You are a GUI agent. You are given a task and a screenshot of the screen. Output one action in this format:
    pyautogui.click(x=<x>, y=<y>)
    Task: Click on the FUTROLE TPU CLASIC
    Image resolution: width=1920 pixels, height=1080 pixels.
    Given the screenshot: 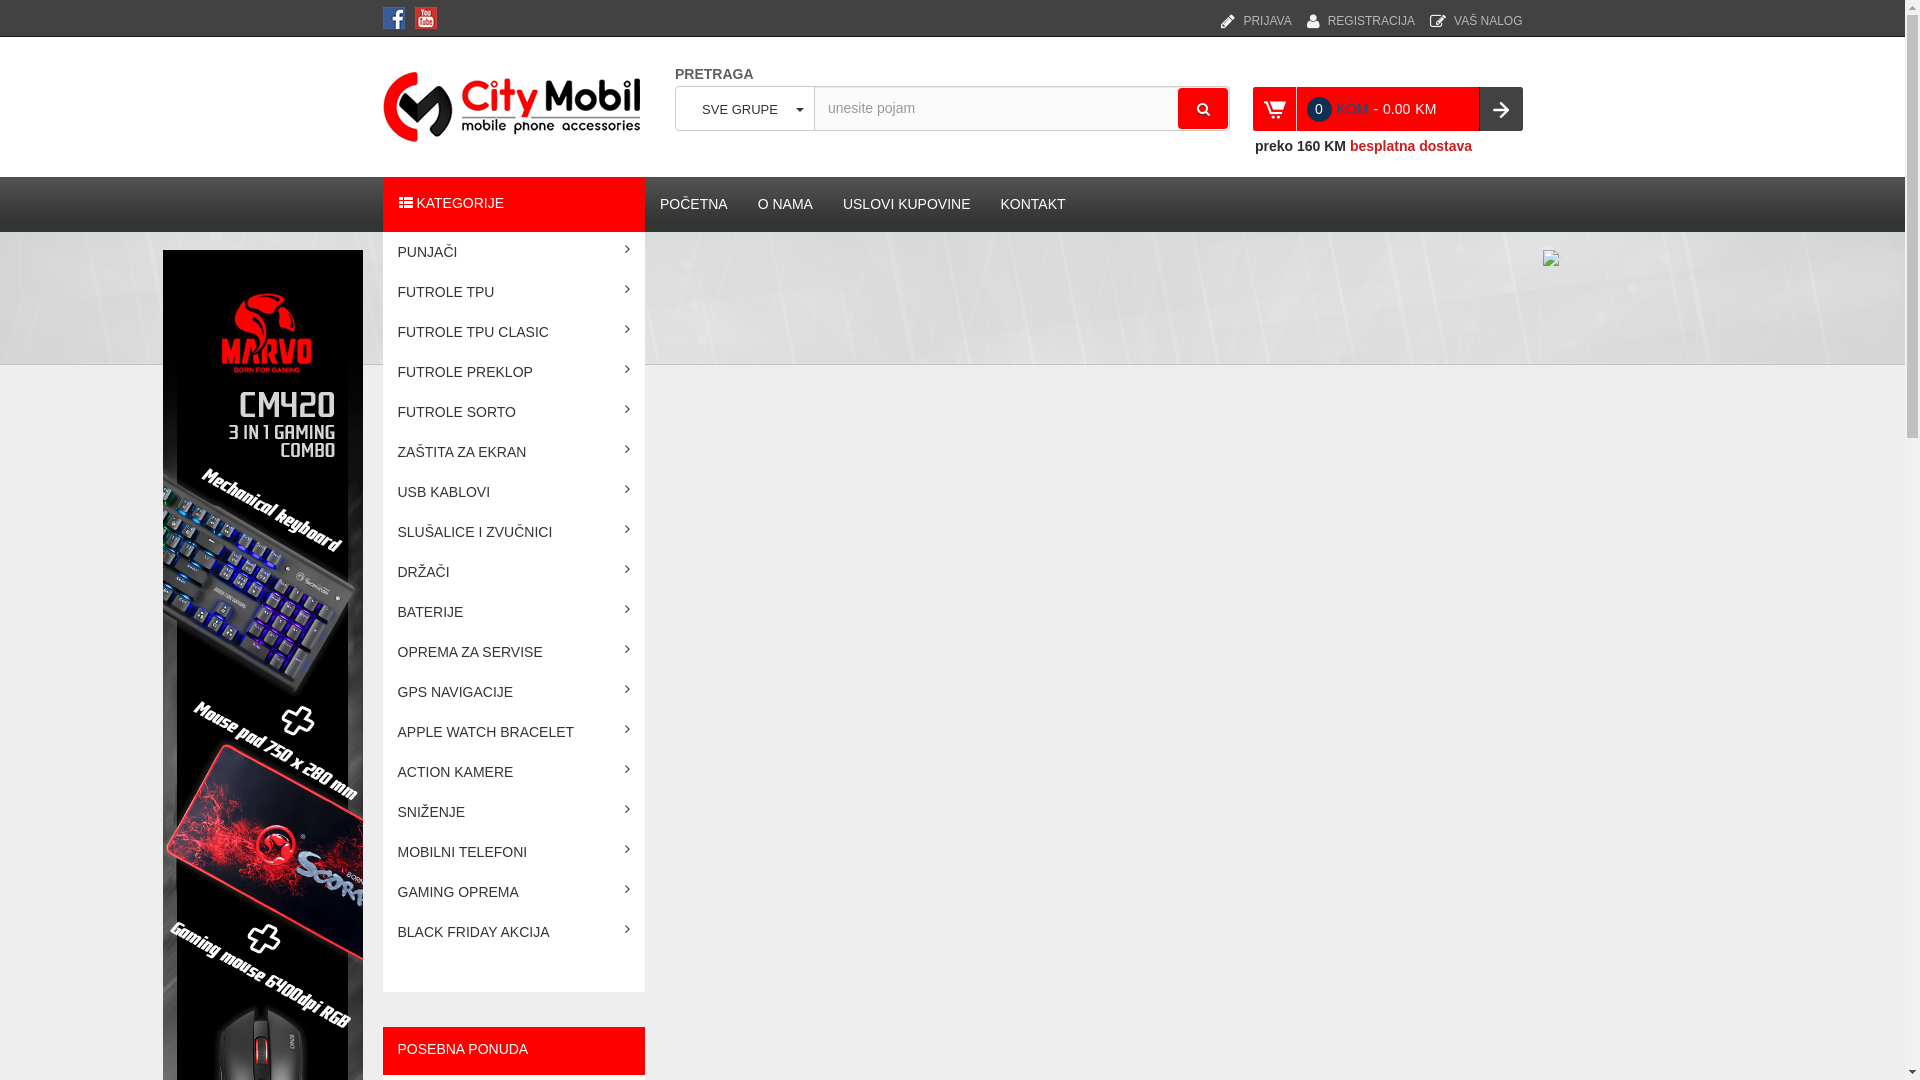 What is the action you would take?
    pyautogui.click(x=514, y=332)
    